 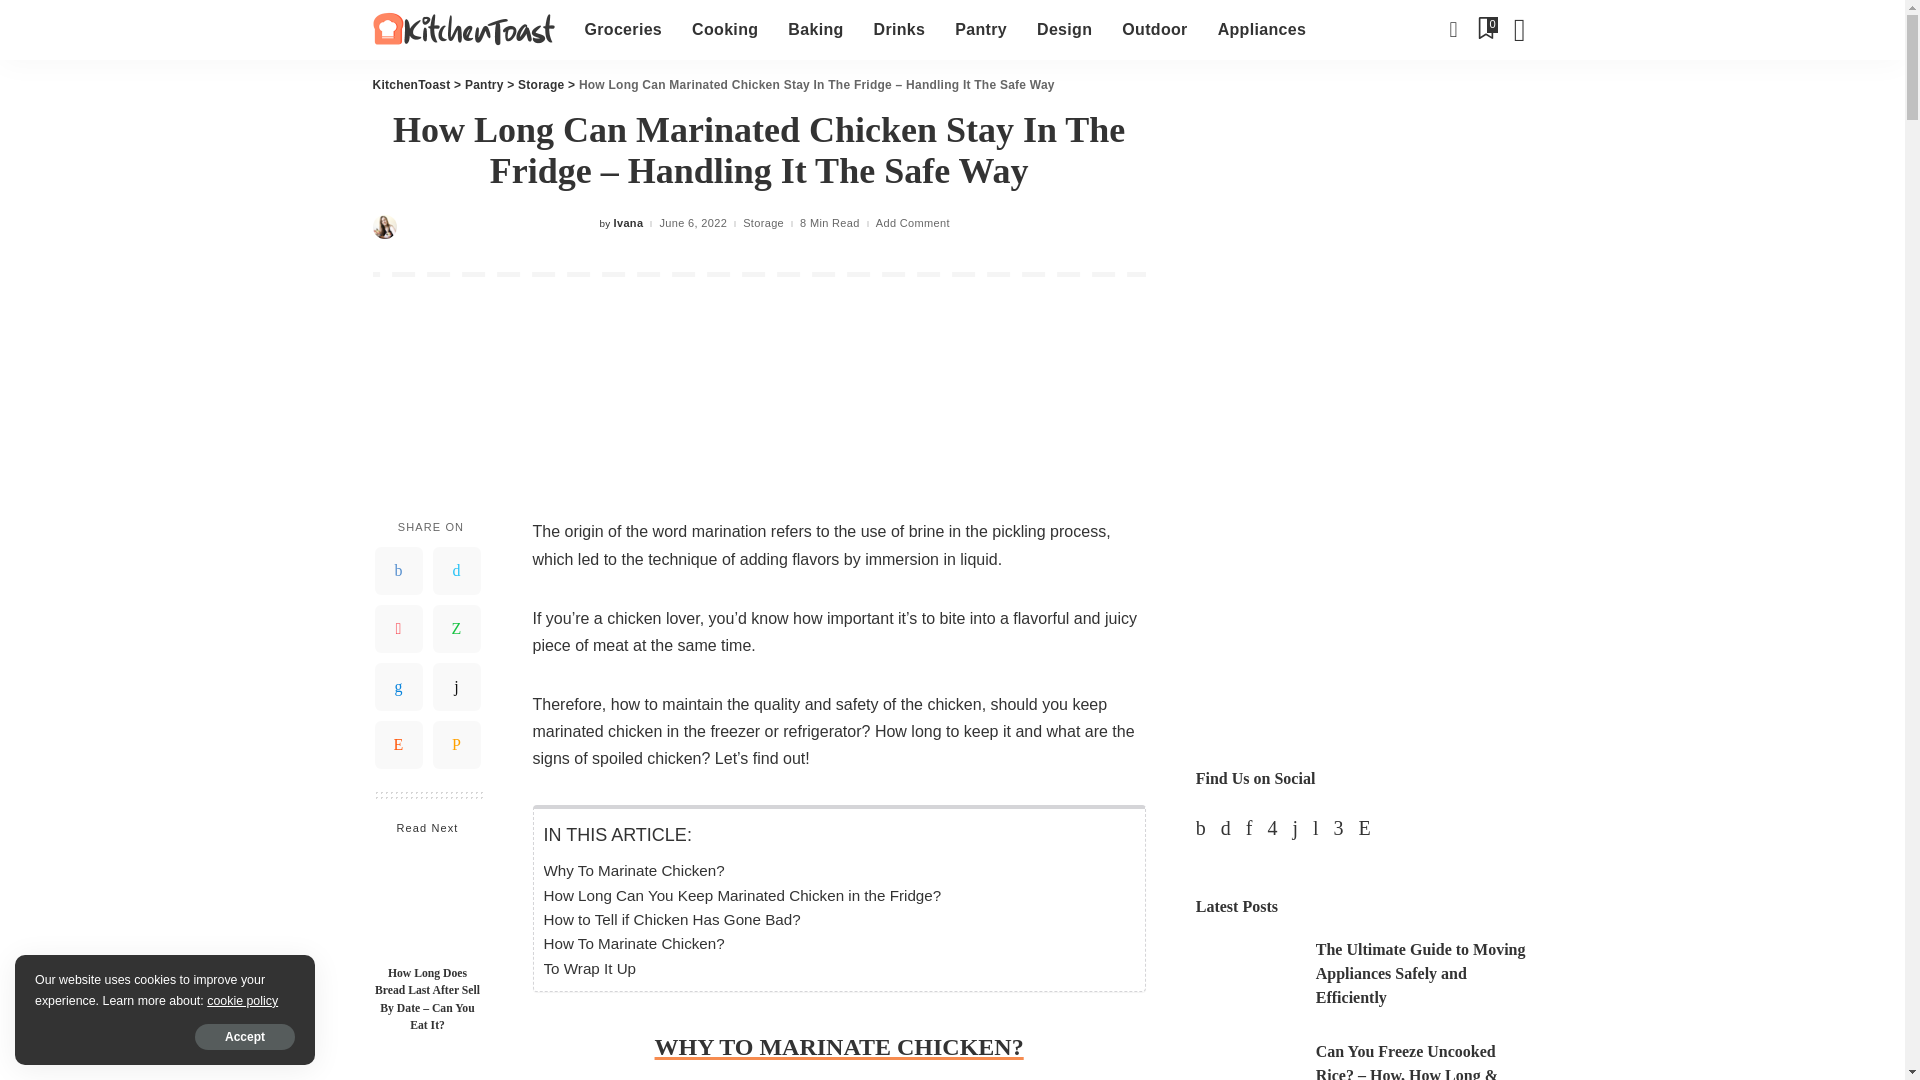 I want to click on Outdoor, so click(x=1154, y=30).